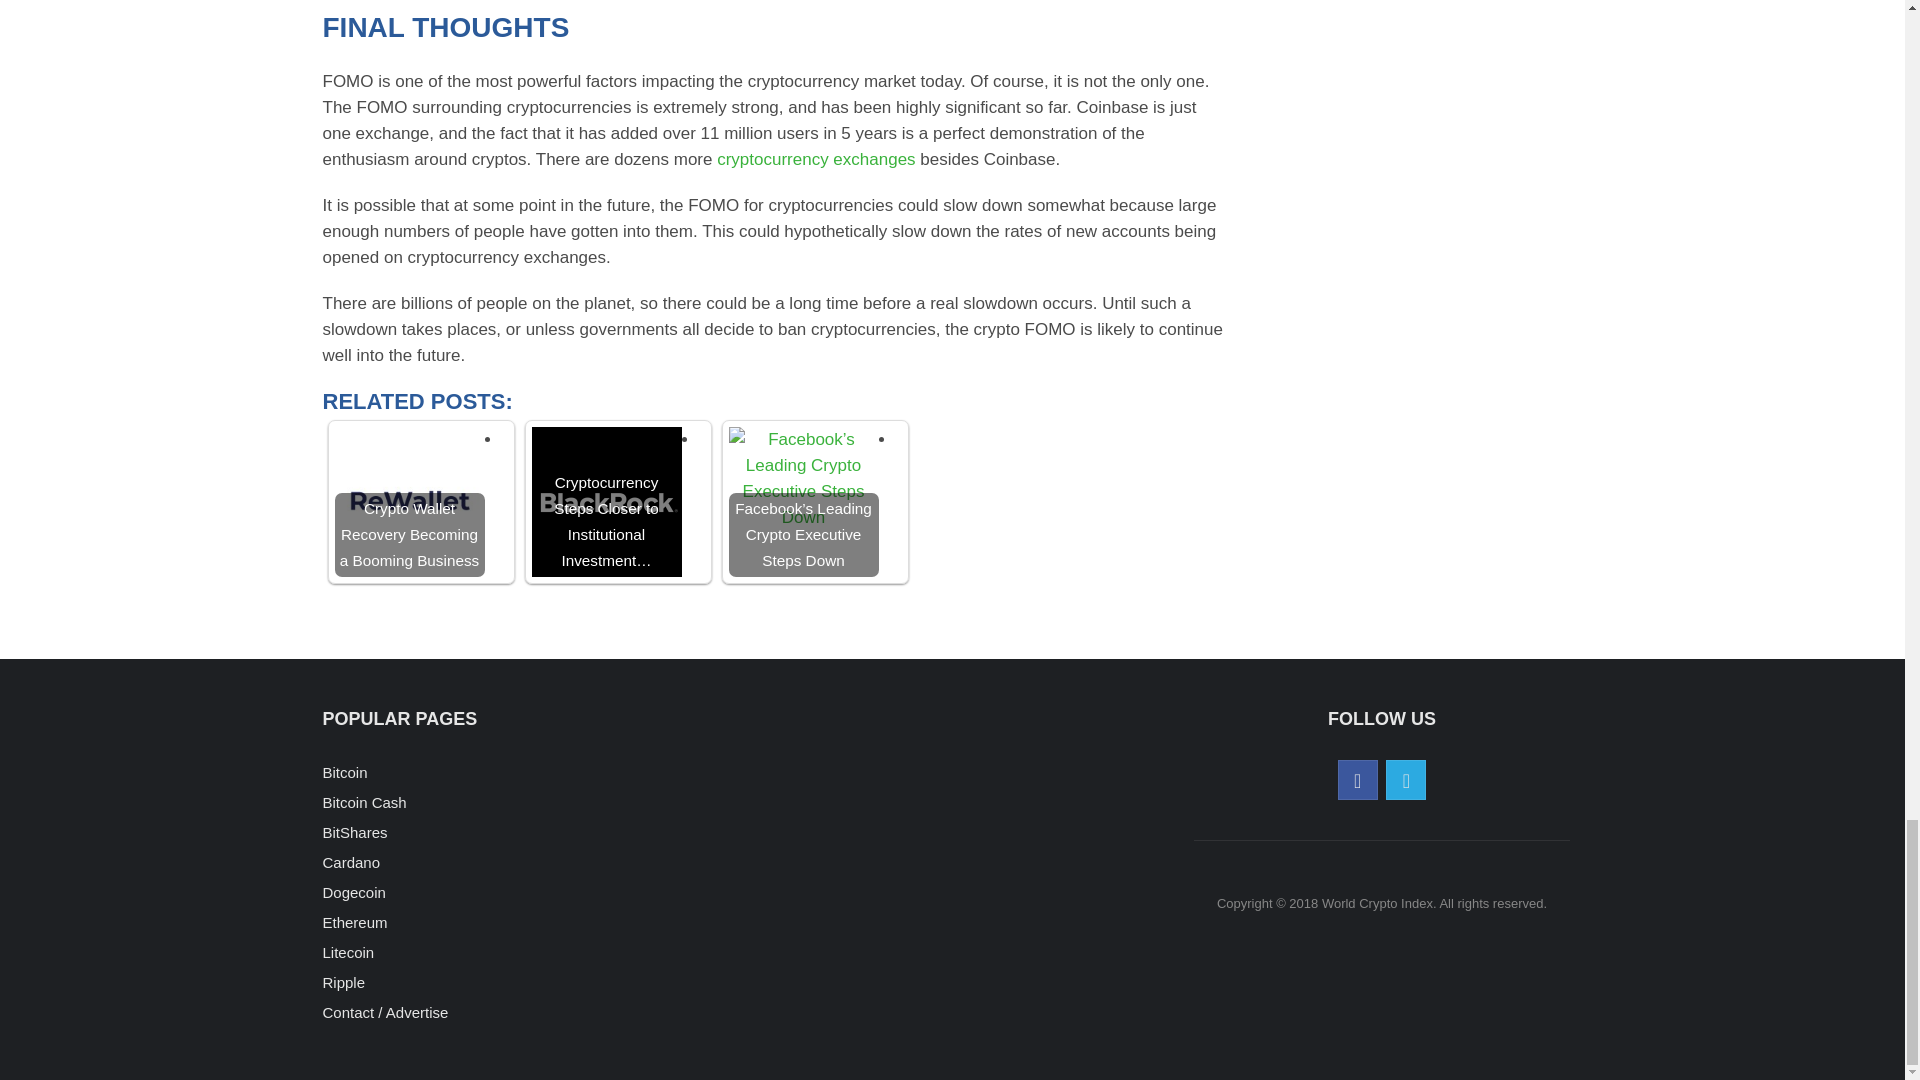  I want to click on Dogecoin, so click(354, 892).